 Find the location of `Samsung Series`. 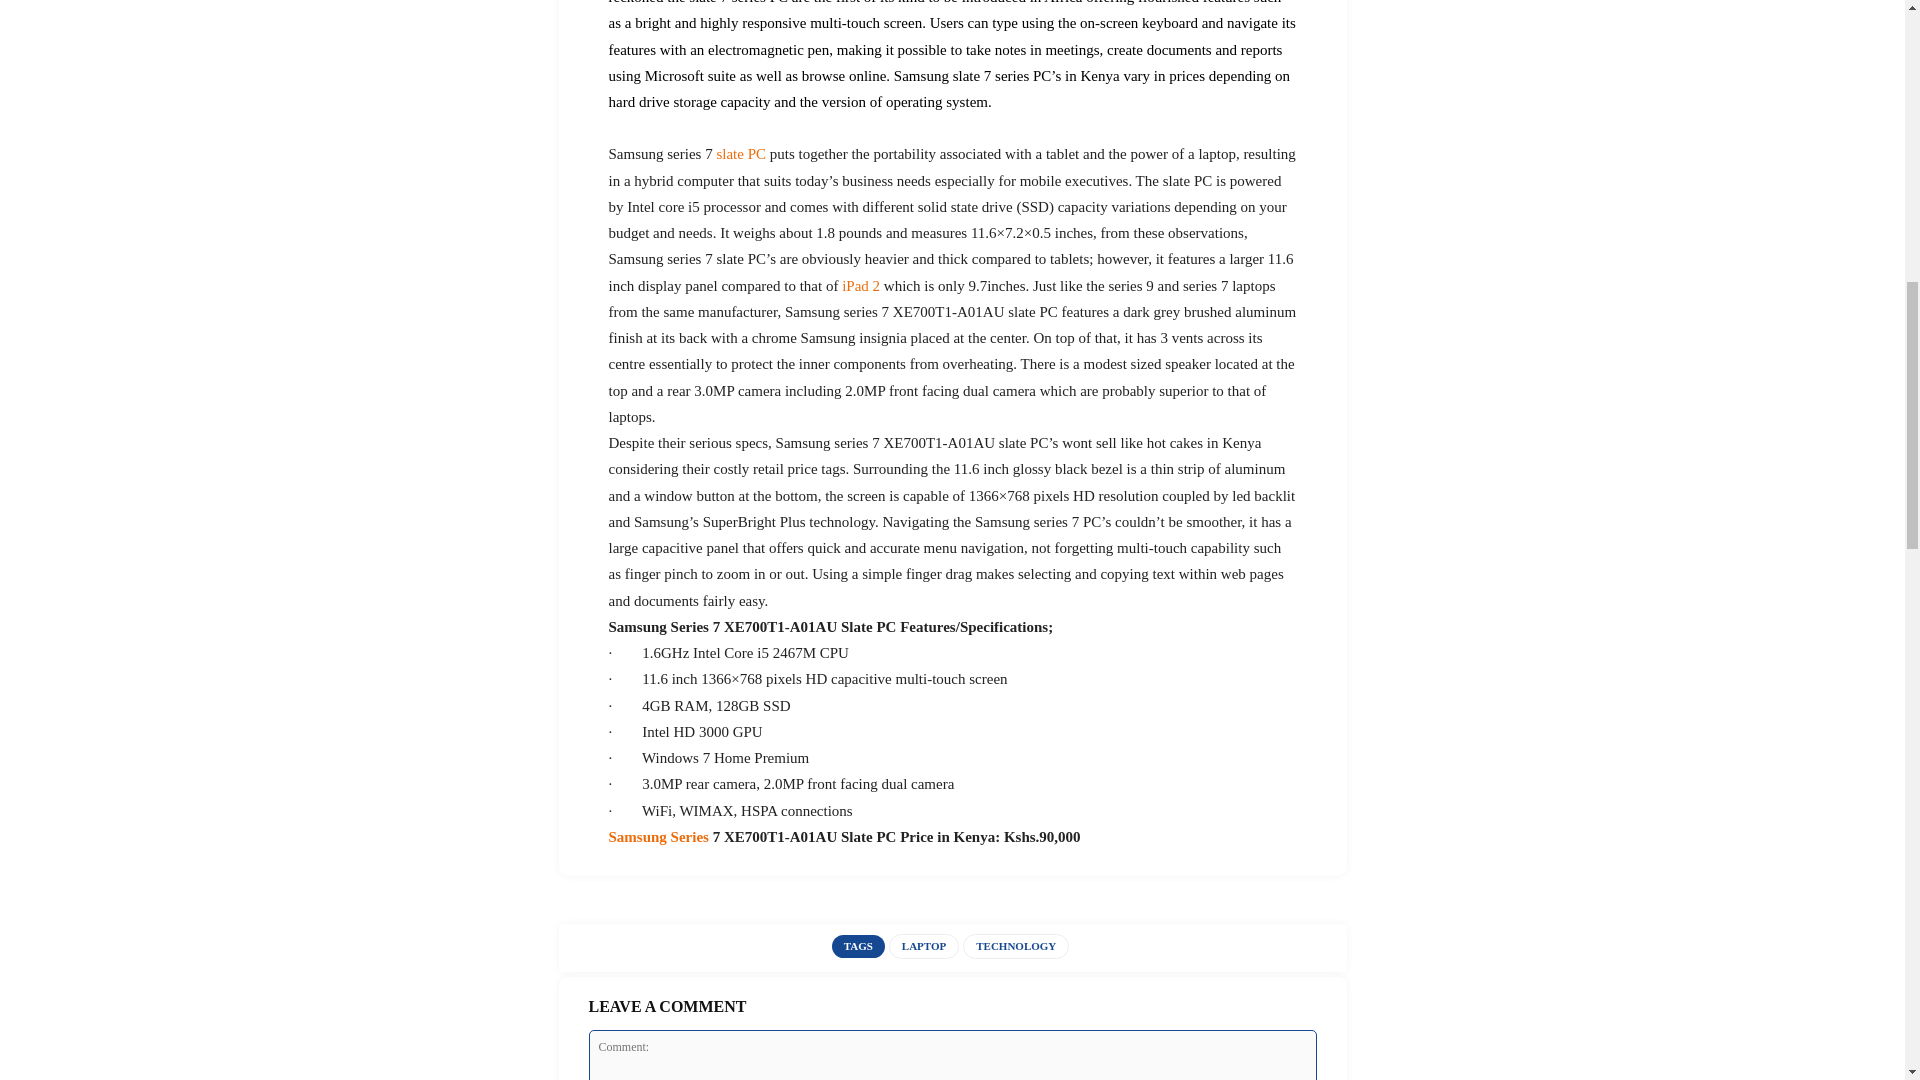

Samsung Series is located at coordinates (658, 836).